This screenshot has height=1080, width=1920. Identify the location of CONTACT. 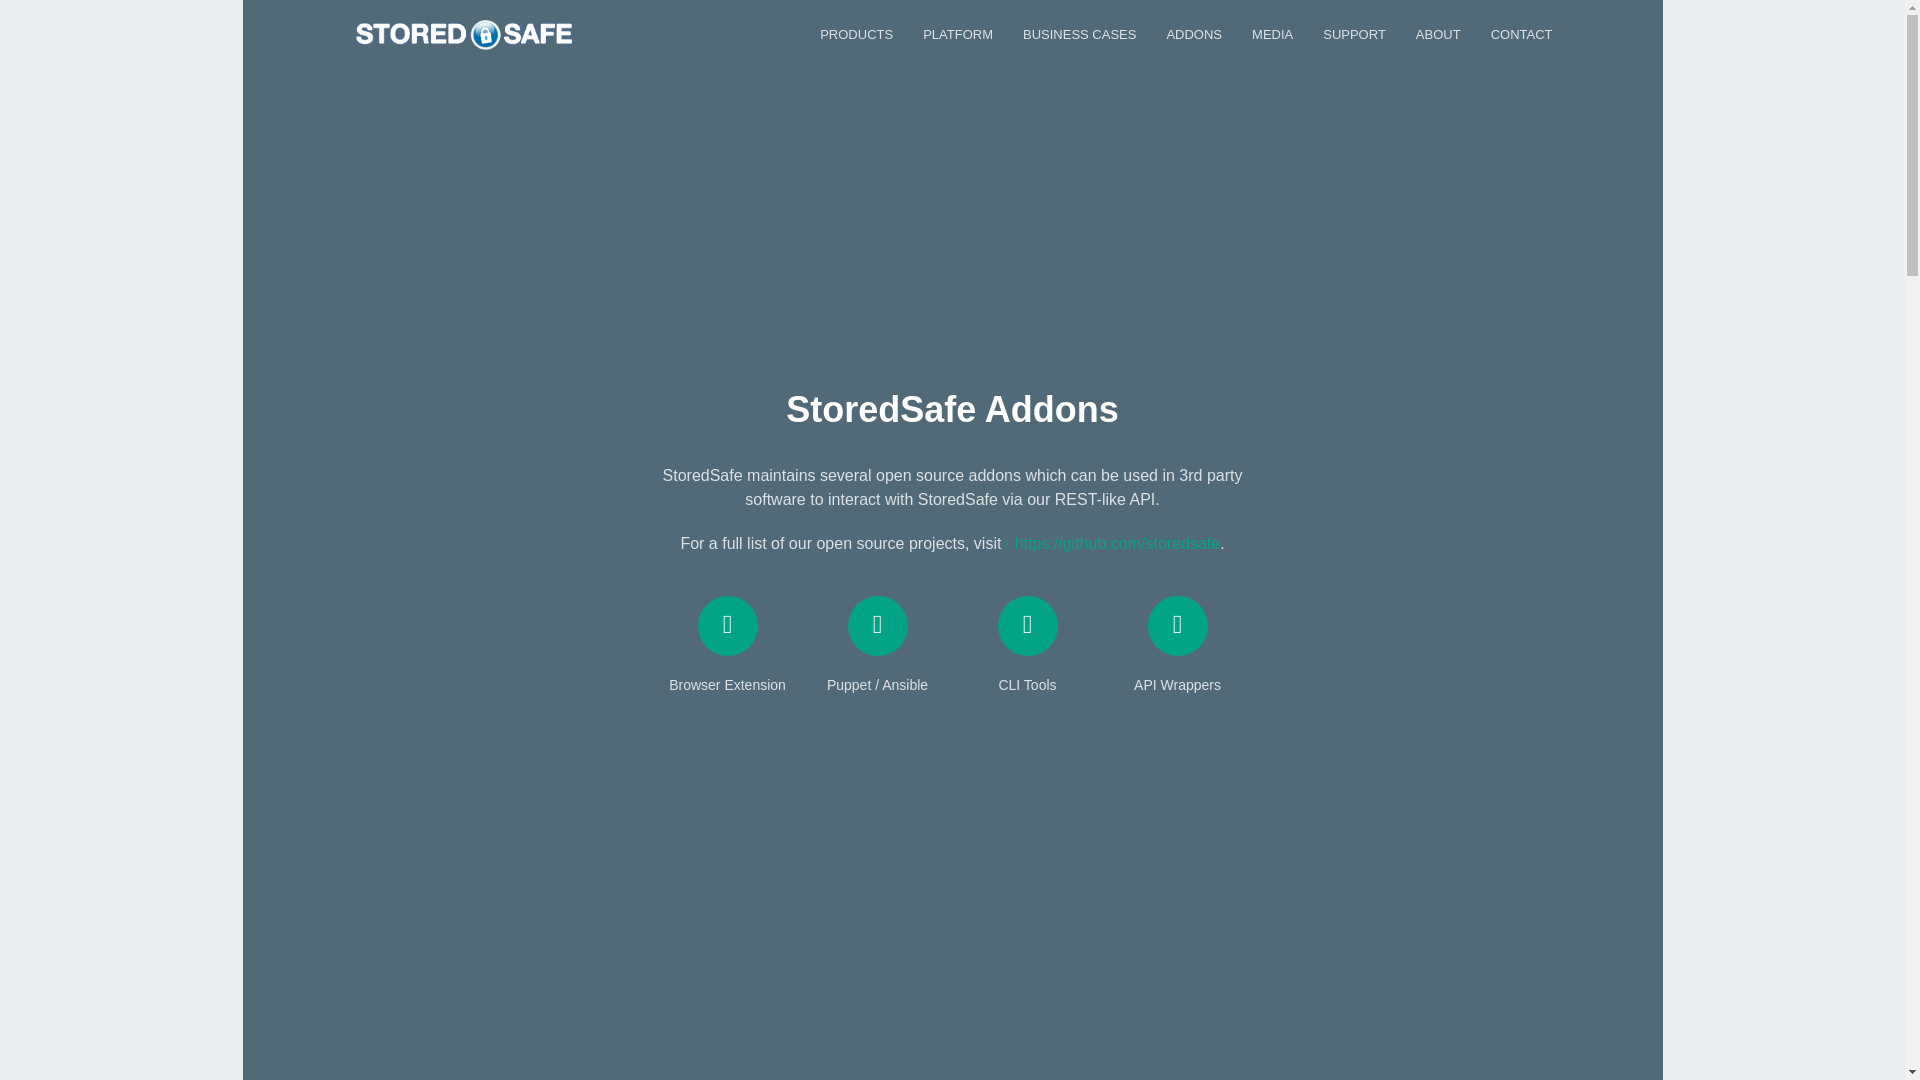
(1522, 34).